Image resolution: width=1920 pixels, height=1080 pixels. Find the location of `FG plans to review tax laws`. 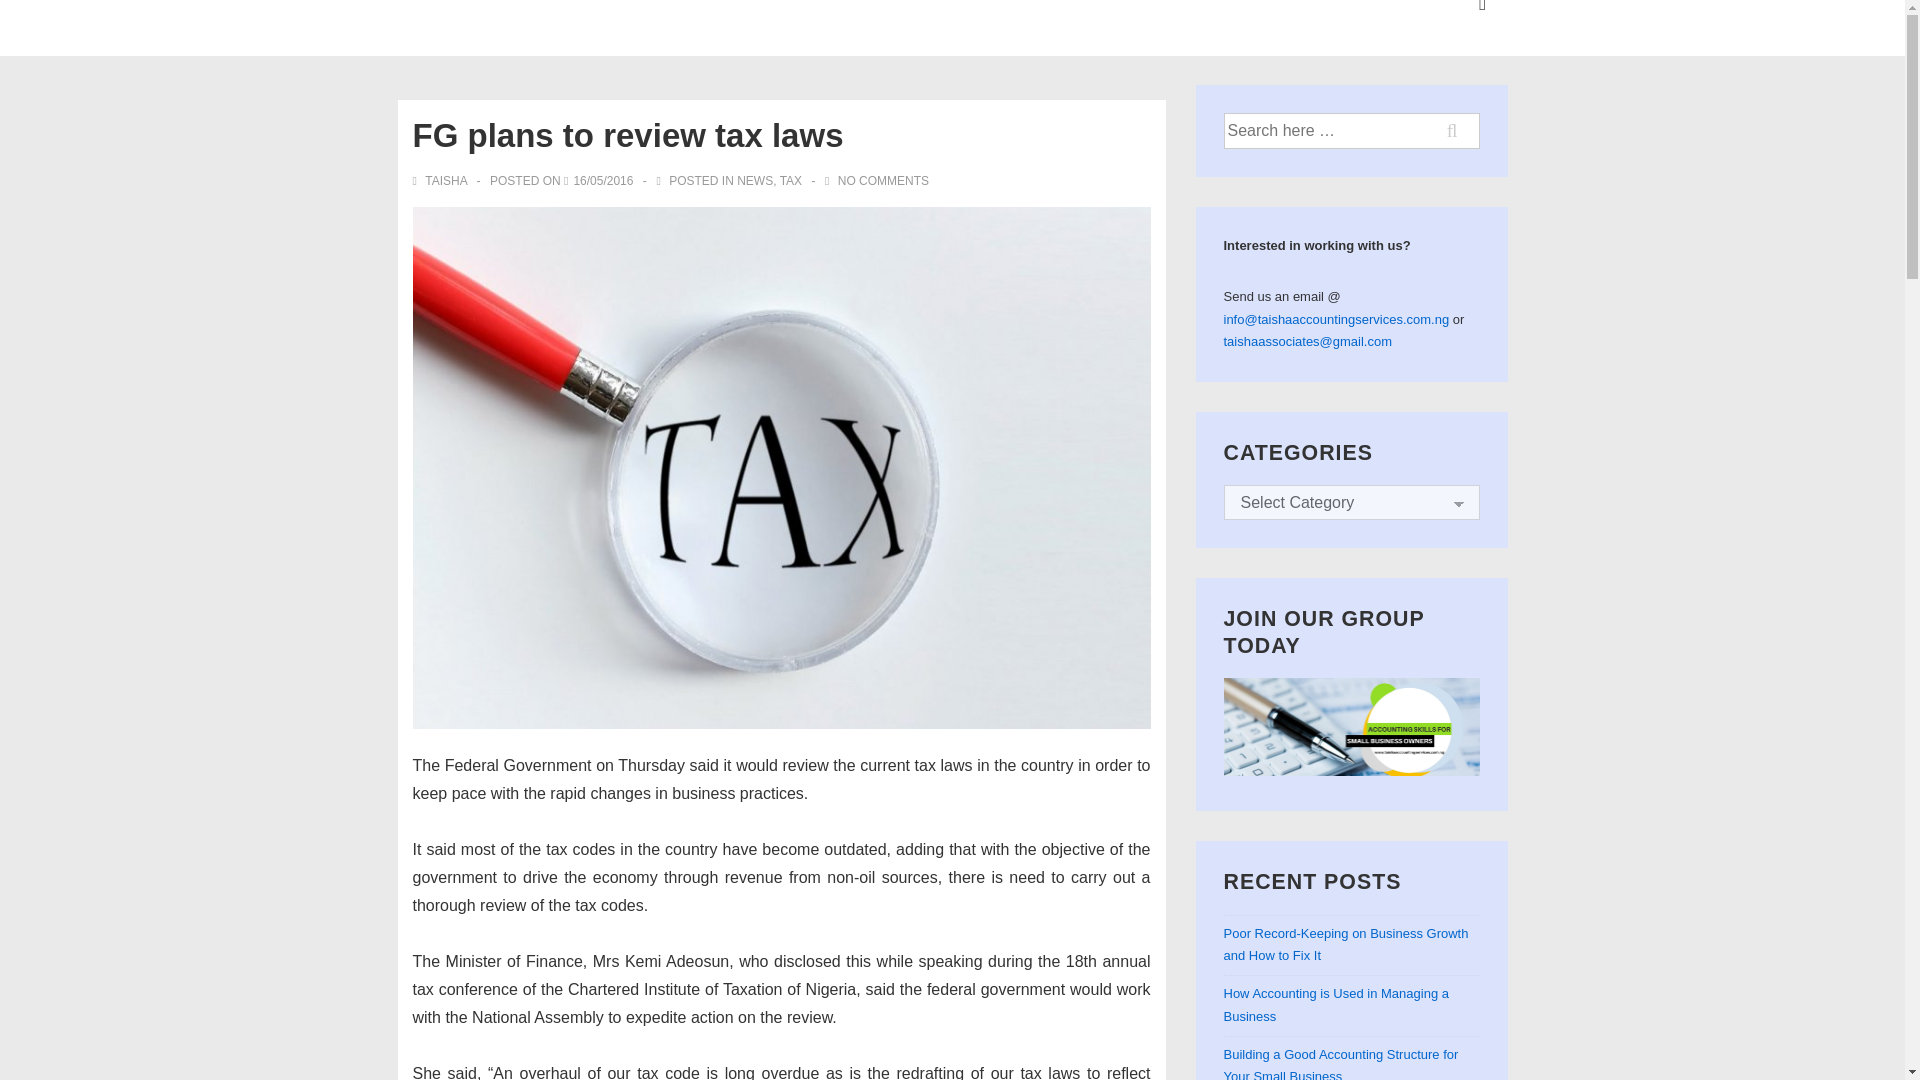

FG plans to review tax laws is located at coordinates (602, 180).